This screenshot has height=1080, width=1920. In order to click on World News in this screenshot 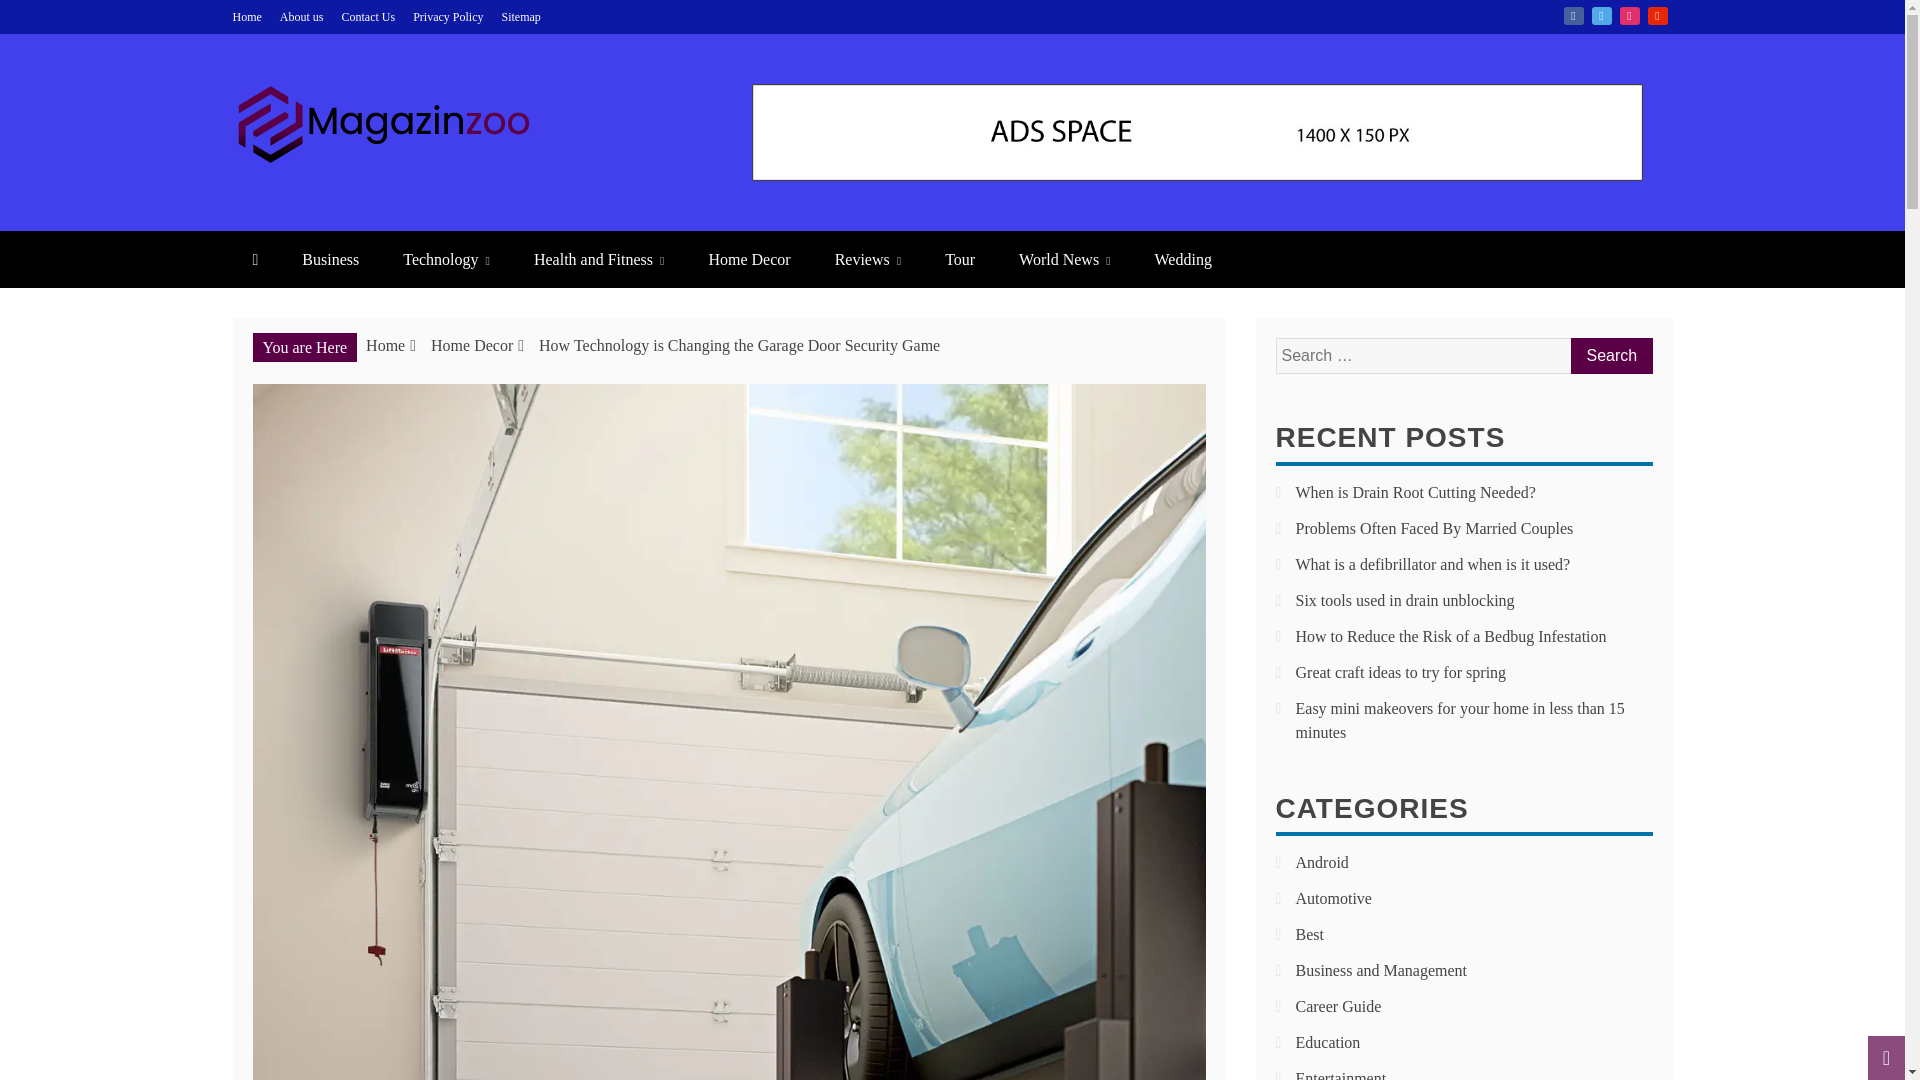, I will do `click(1064, 260)`.